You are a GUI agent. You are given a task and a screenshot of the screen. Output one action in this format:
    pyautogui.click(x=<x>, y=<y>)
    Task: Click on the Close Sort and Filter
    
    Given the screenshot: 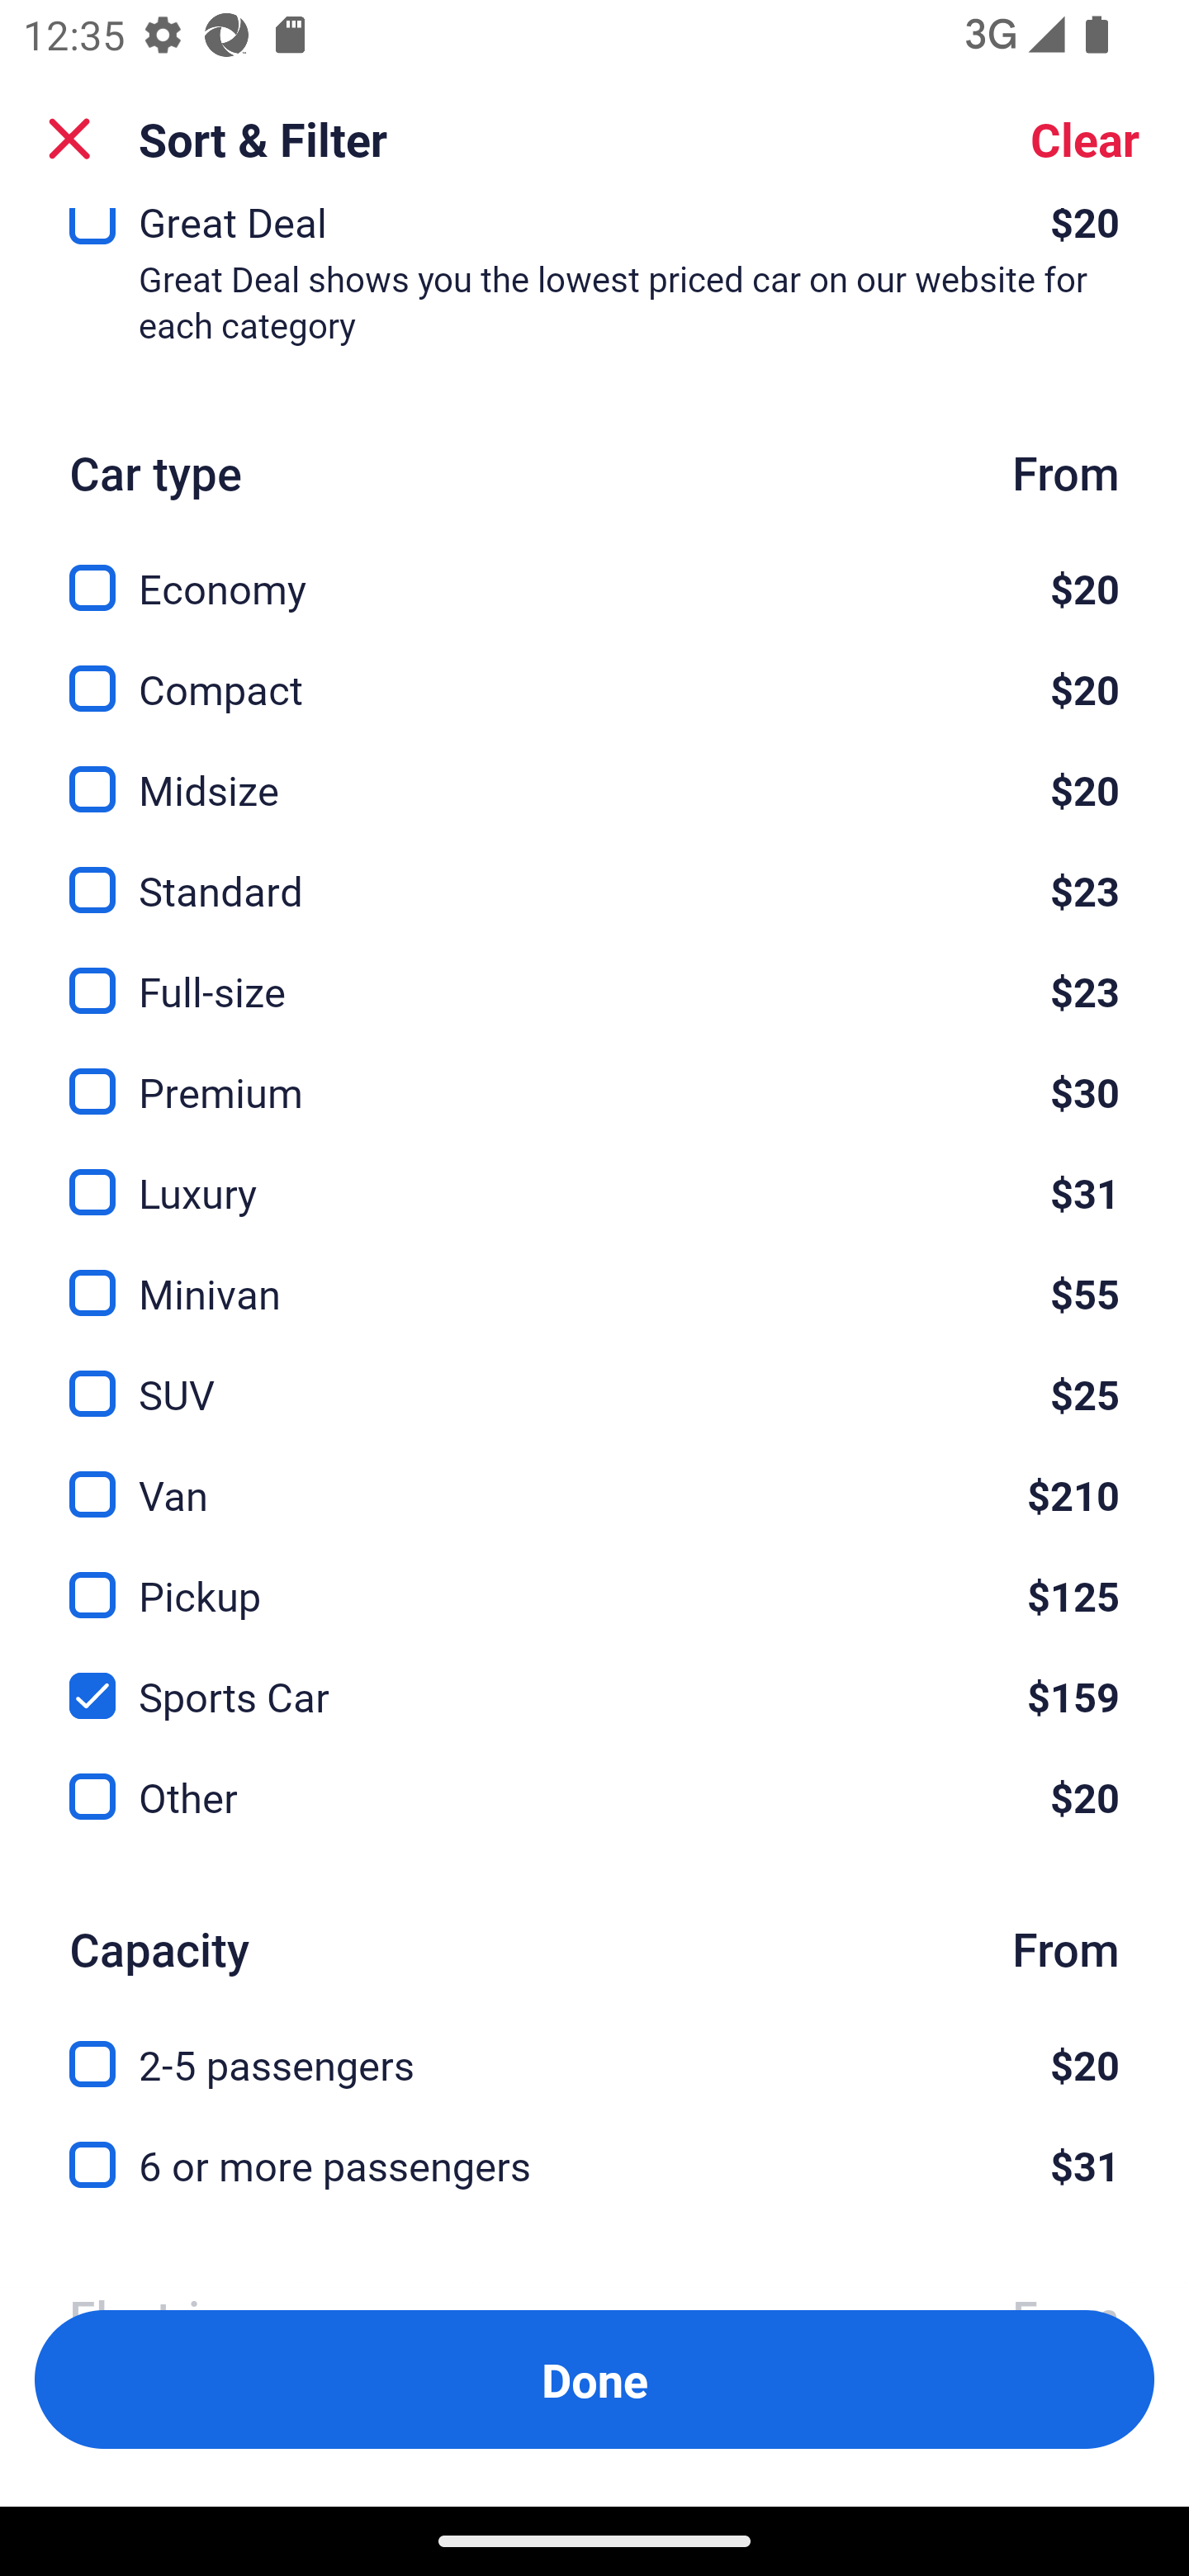 What is the action you would take?
    pyautogui.click(x=69, y=139)
    